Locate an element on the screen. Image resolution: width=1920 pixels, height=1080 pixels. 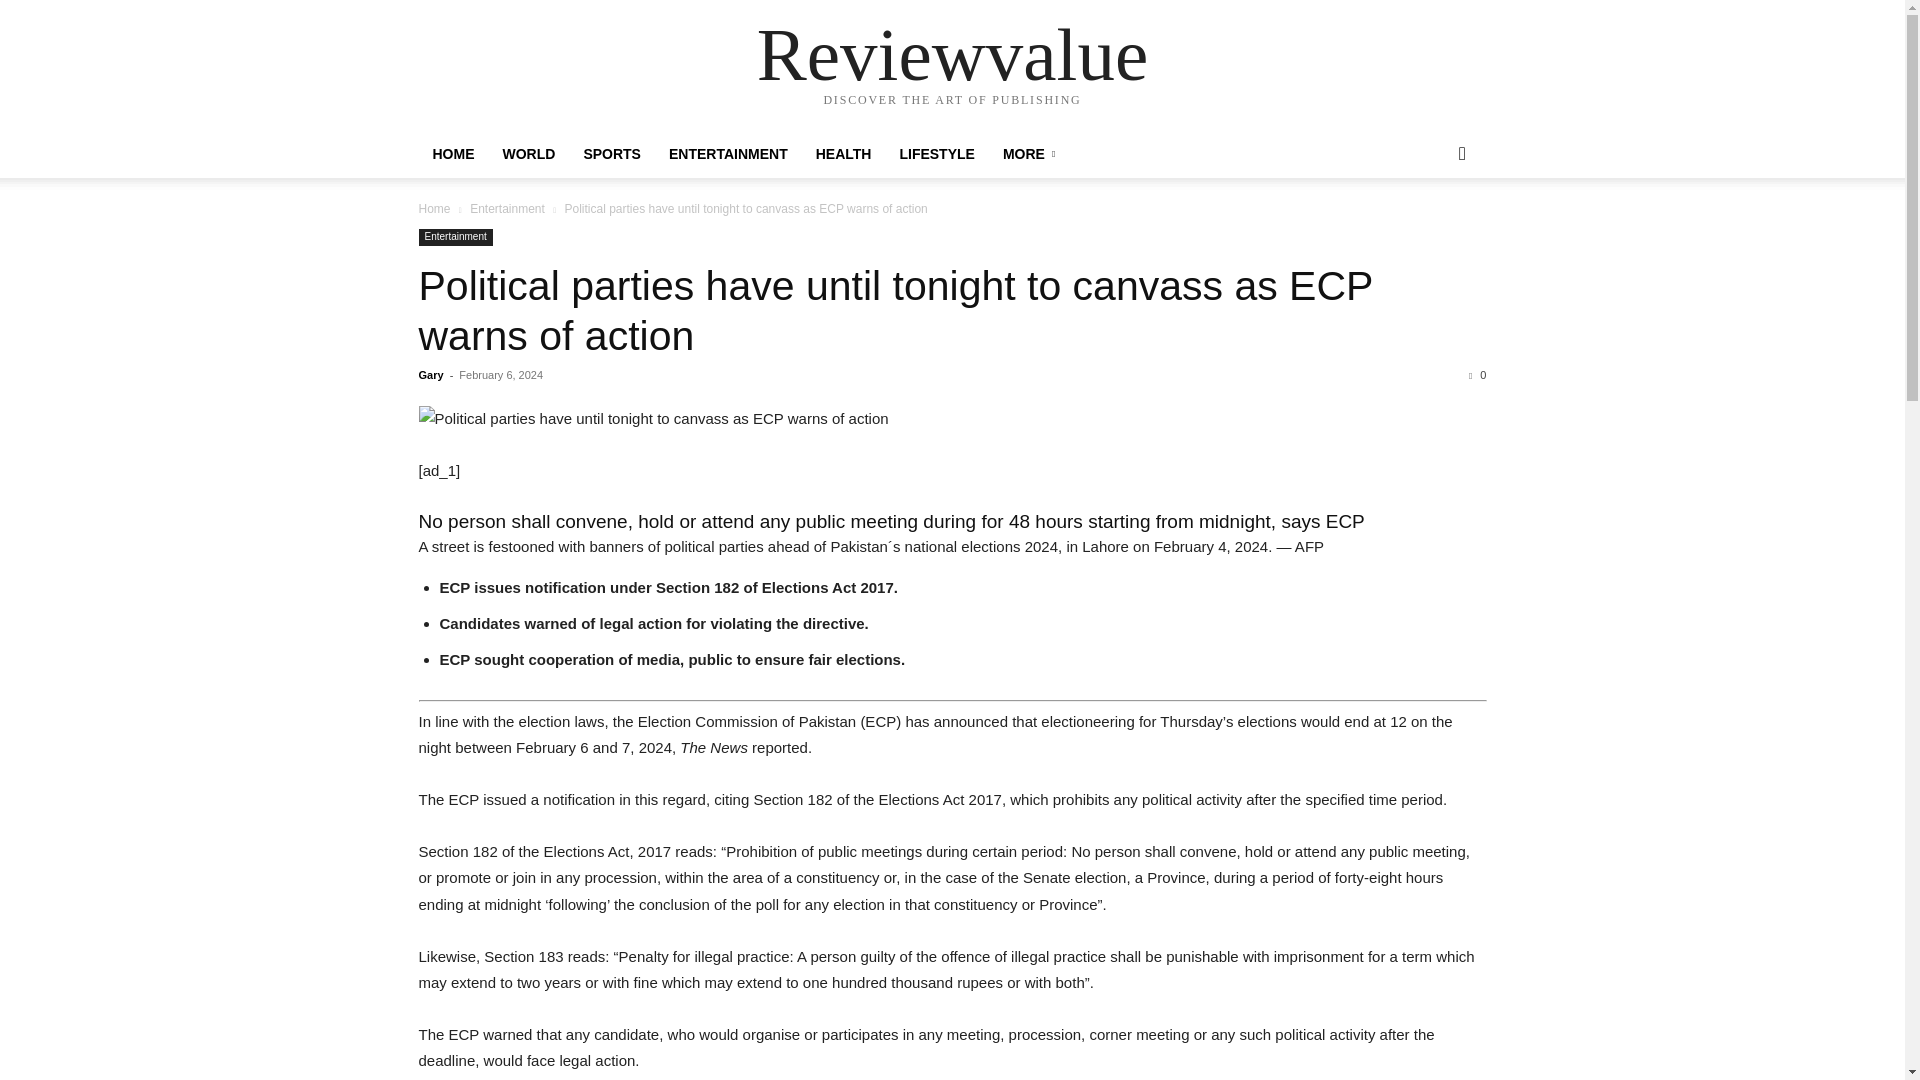
View all posts in Entertainment is located at coordinates (508, 208).